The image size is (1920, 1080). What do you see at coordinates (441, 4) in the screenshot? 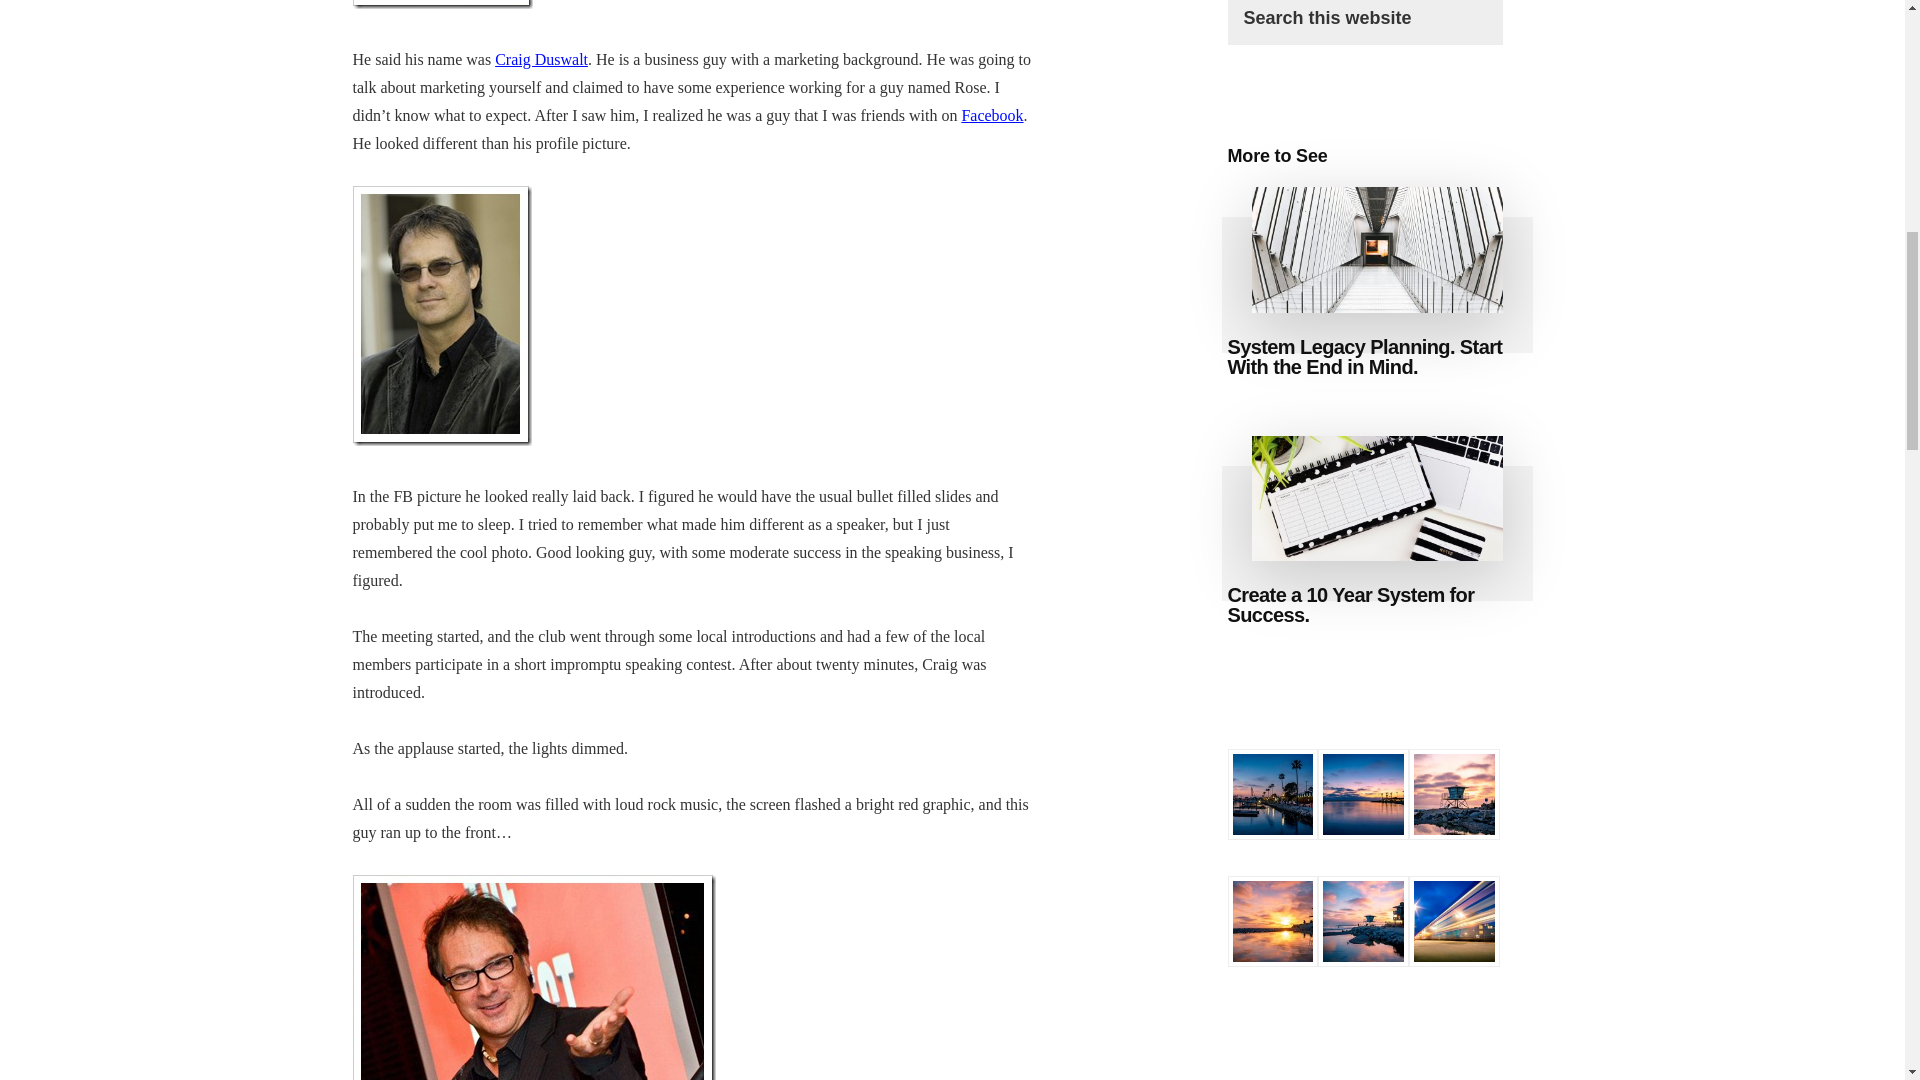
I see `craig-normal` at bounding box center [441, 4].